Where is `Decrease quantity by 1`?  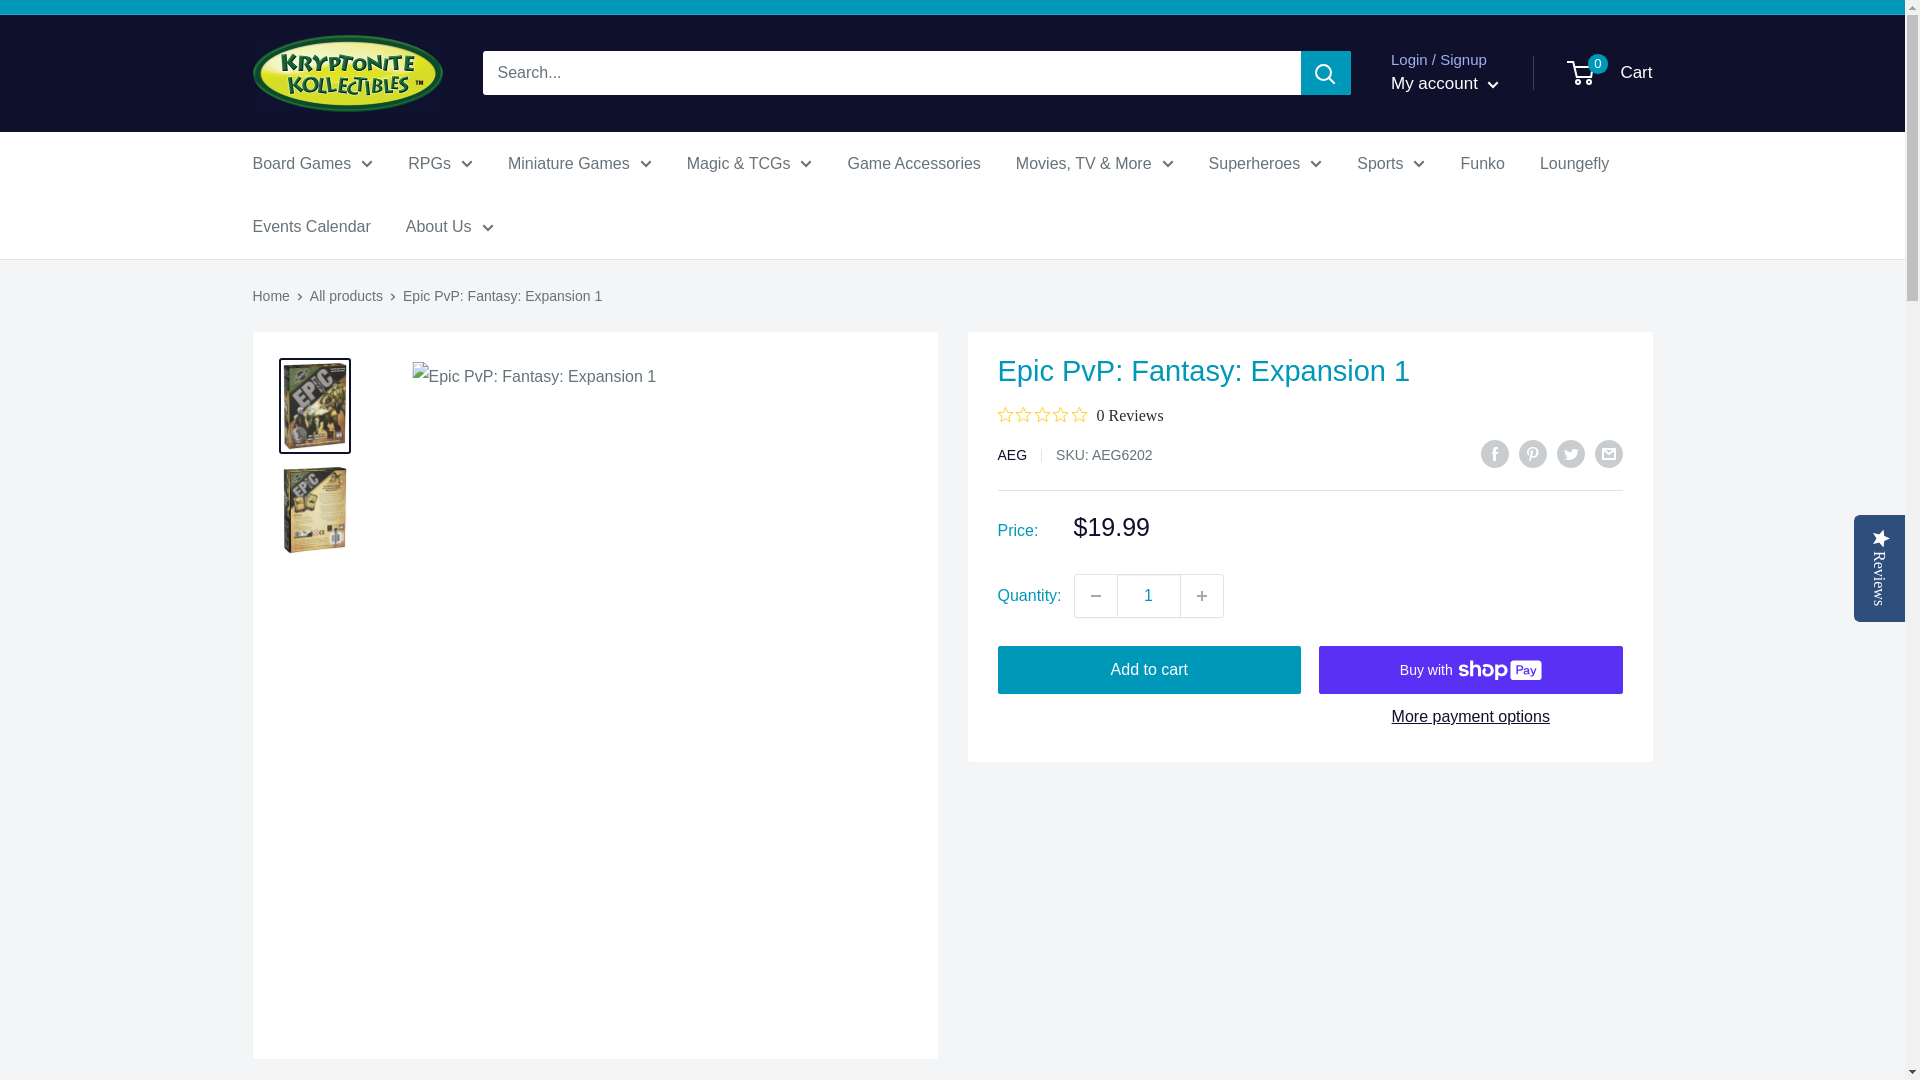
Decrease quantity by 1 is located at coordinates (1096, 595).